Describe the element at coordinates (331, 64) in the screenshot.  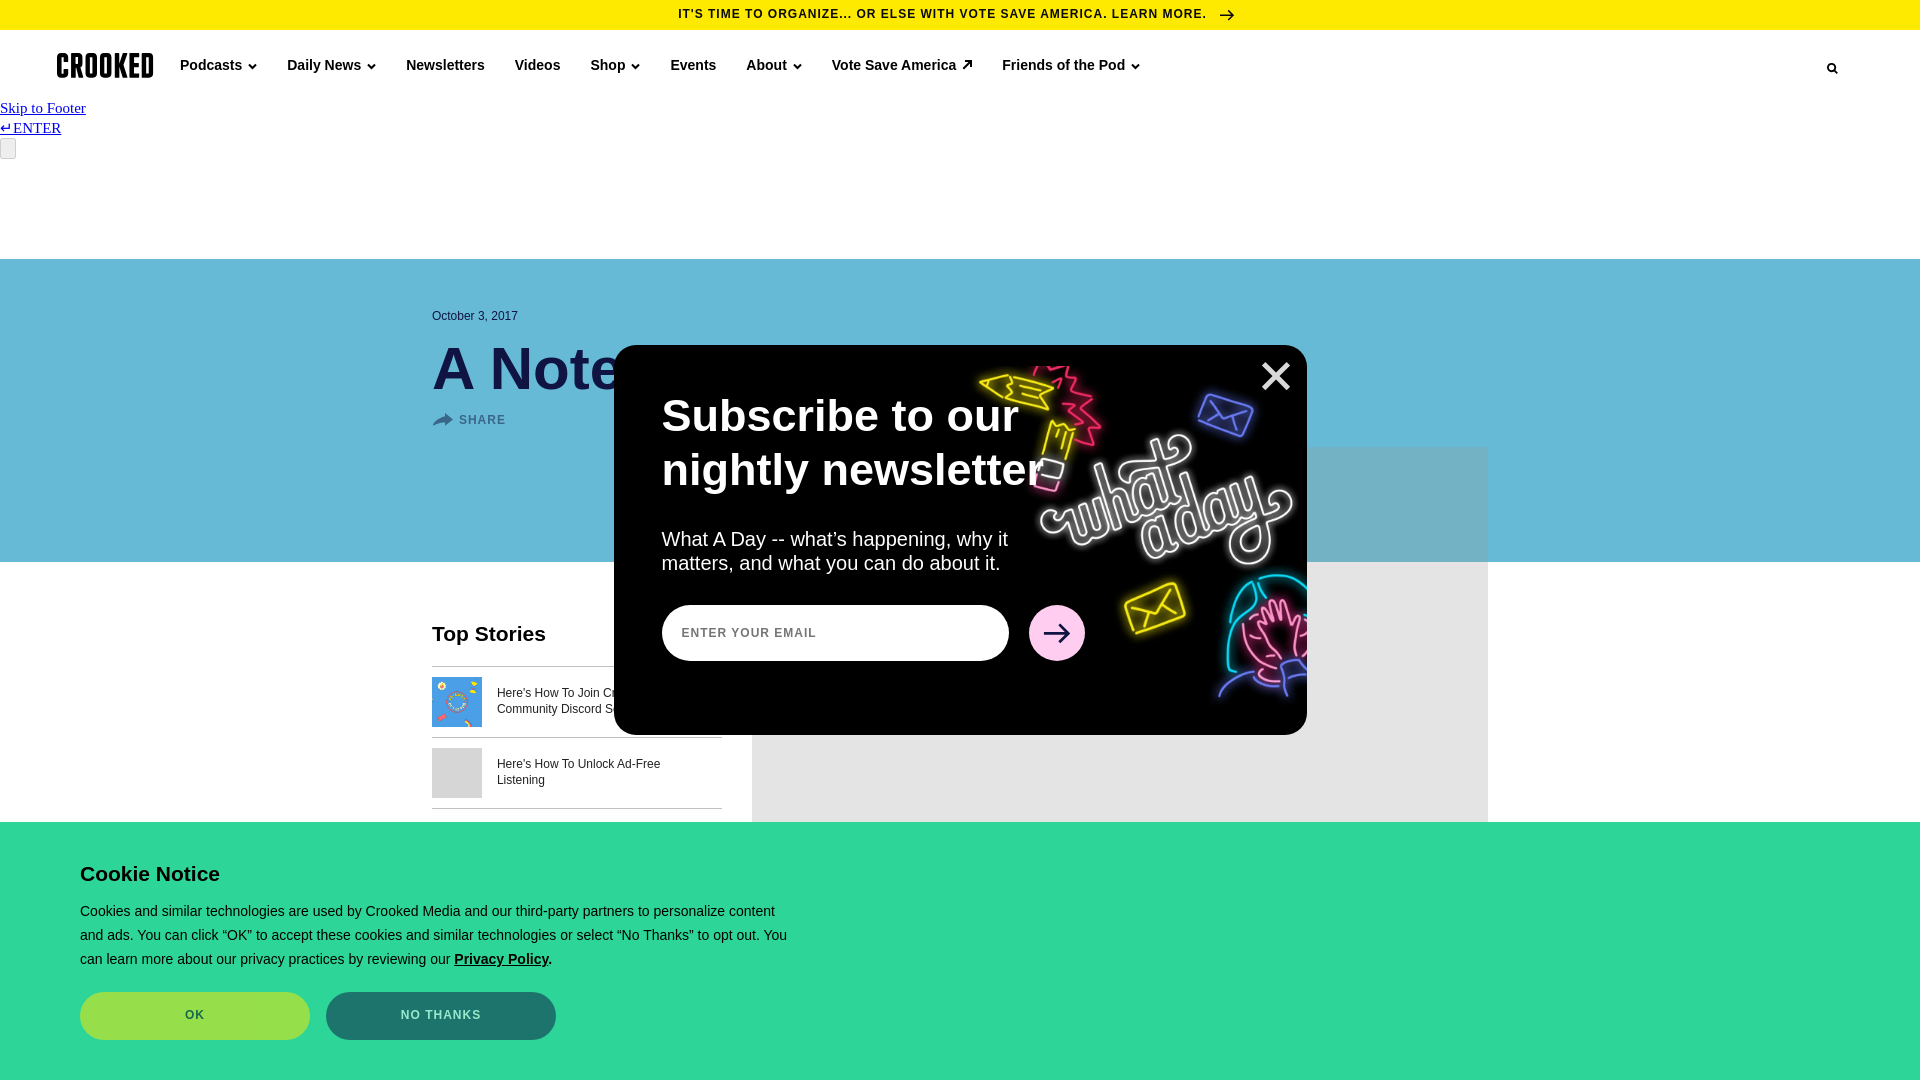
I see `Daily News` at that location.